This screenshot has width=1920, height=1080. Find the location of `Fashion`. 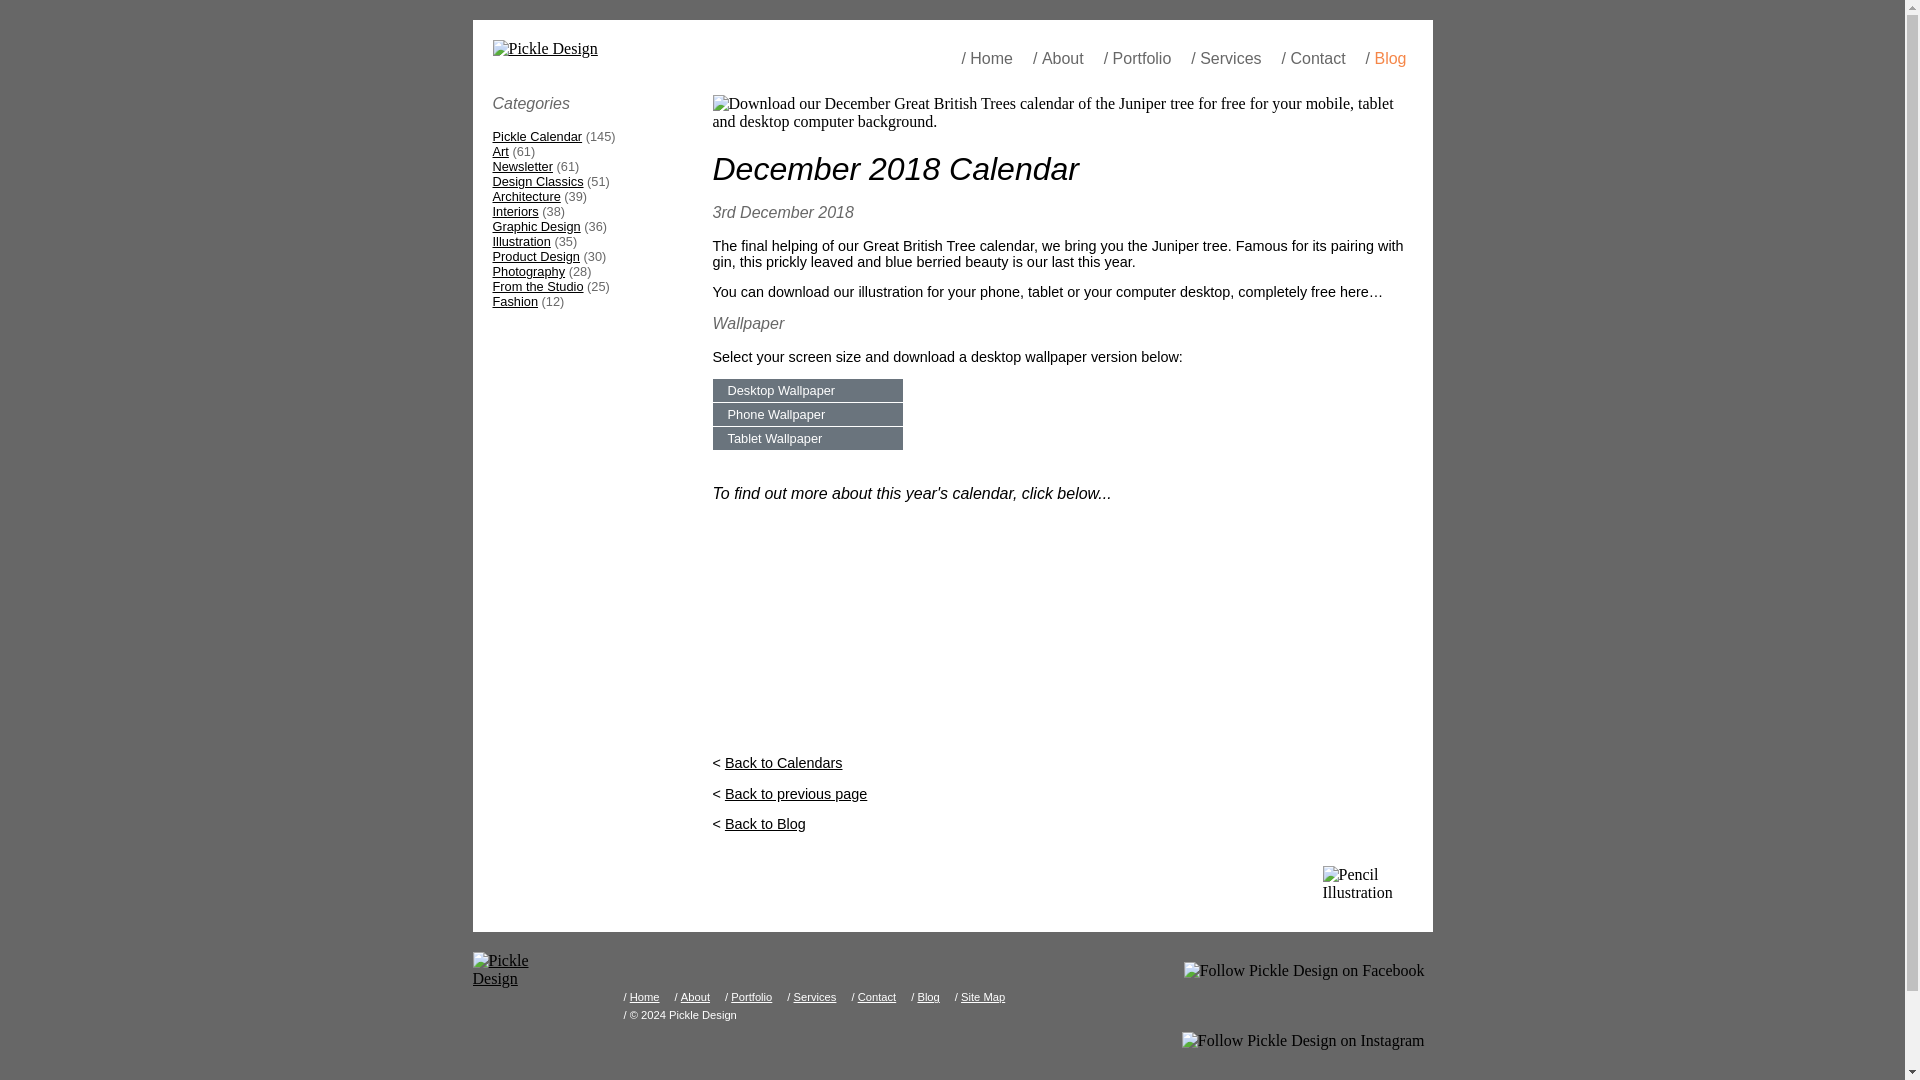

Fashion is located at coordinates (514, 300).